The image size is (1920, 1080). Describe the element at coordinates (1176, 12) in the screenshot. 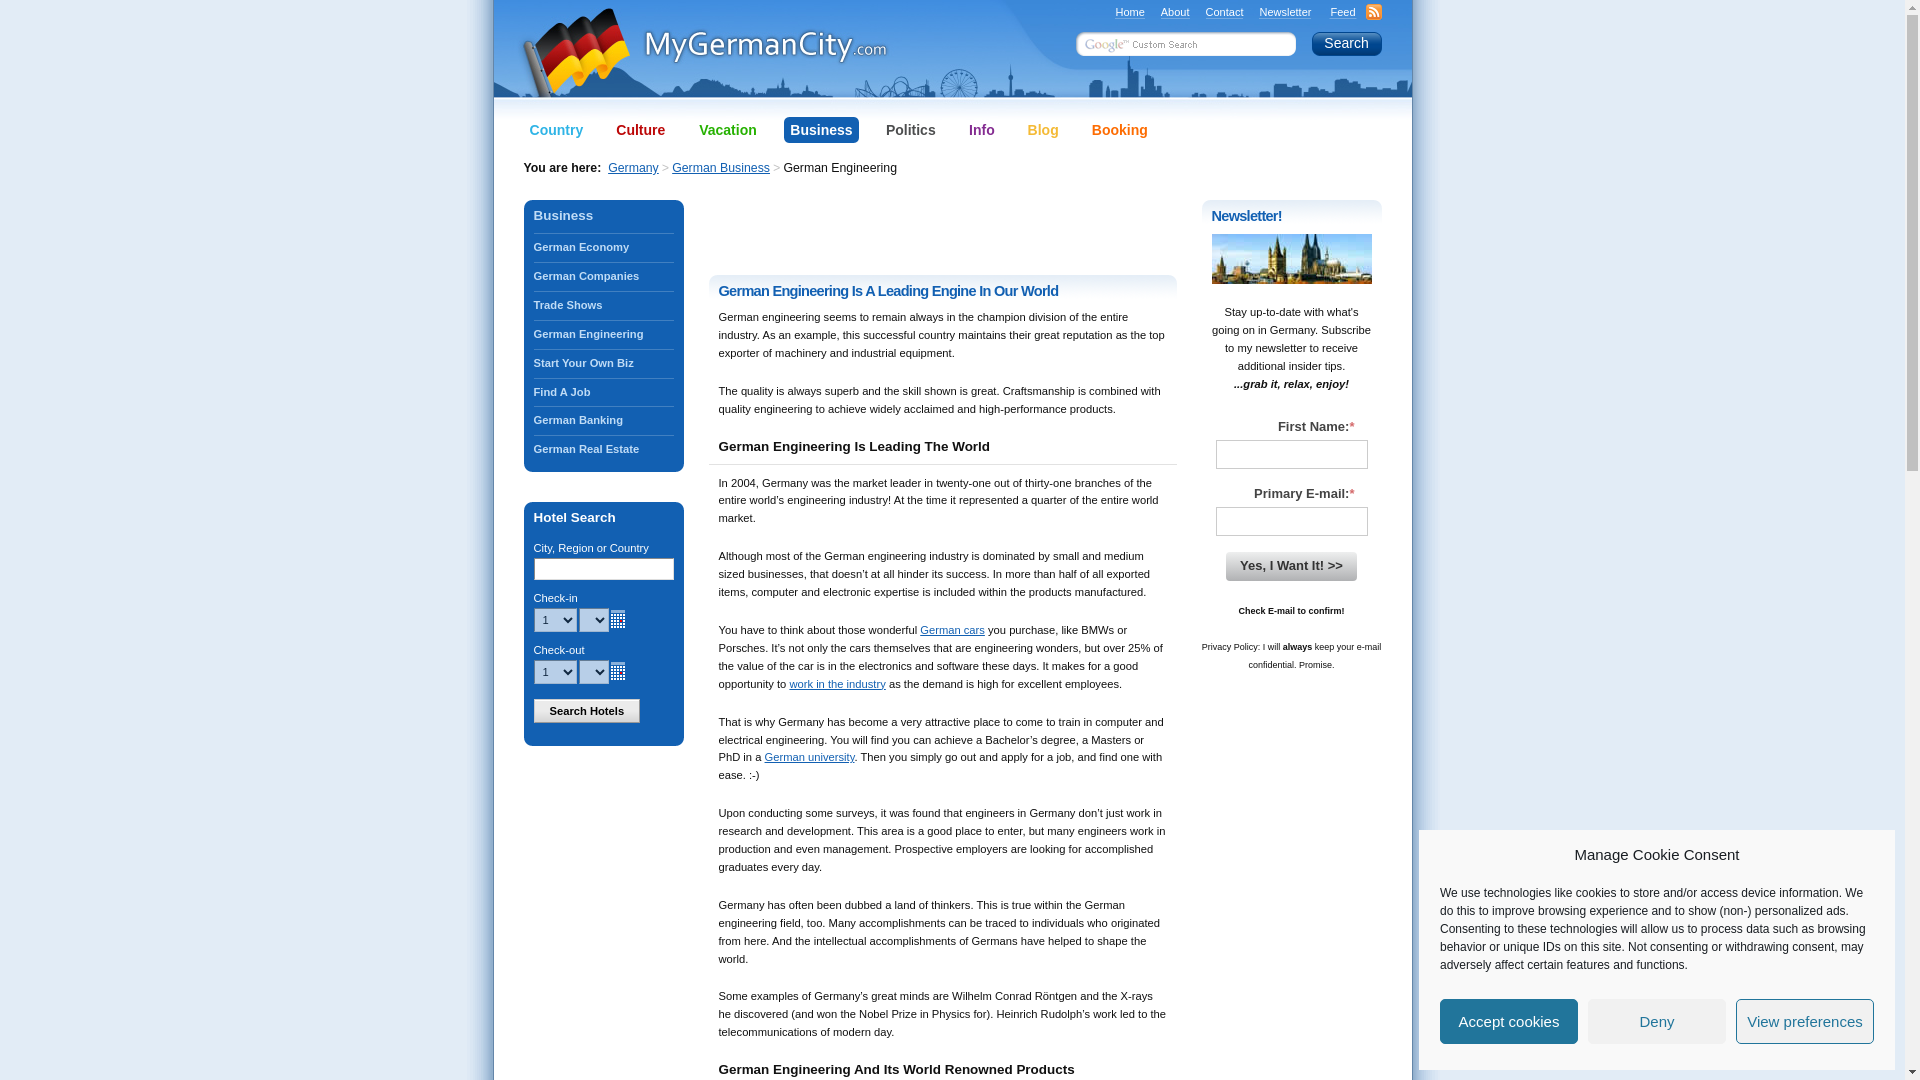

I see `About` at that location.